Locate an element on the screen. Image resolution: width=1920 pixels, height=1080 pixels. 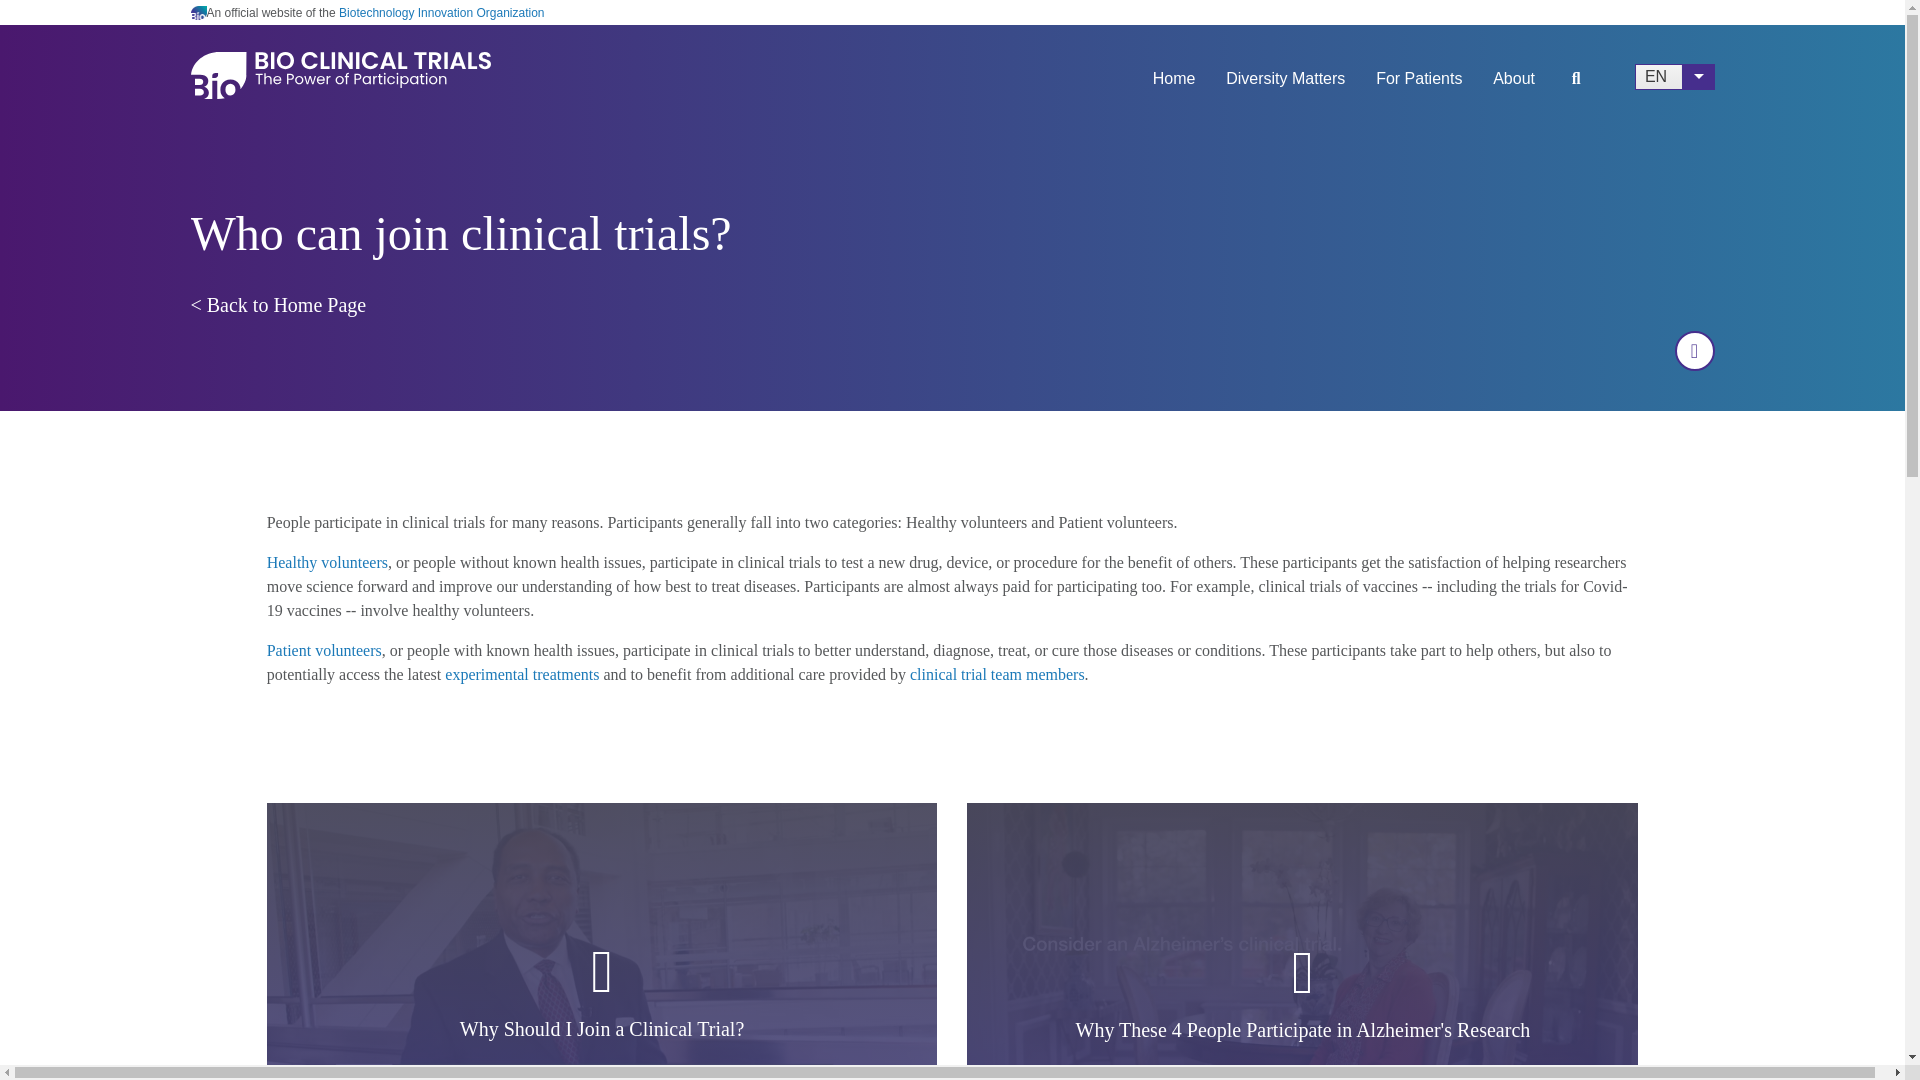
Healthy volunteers is located at coordinates (326, 562).